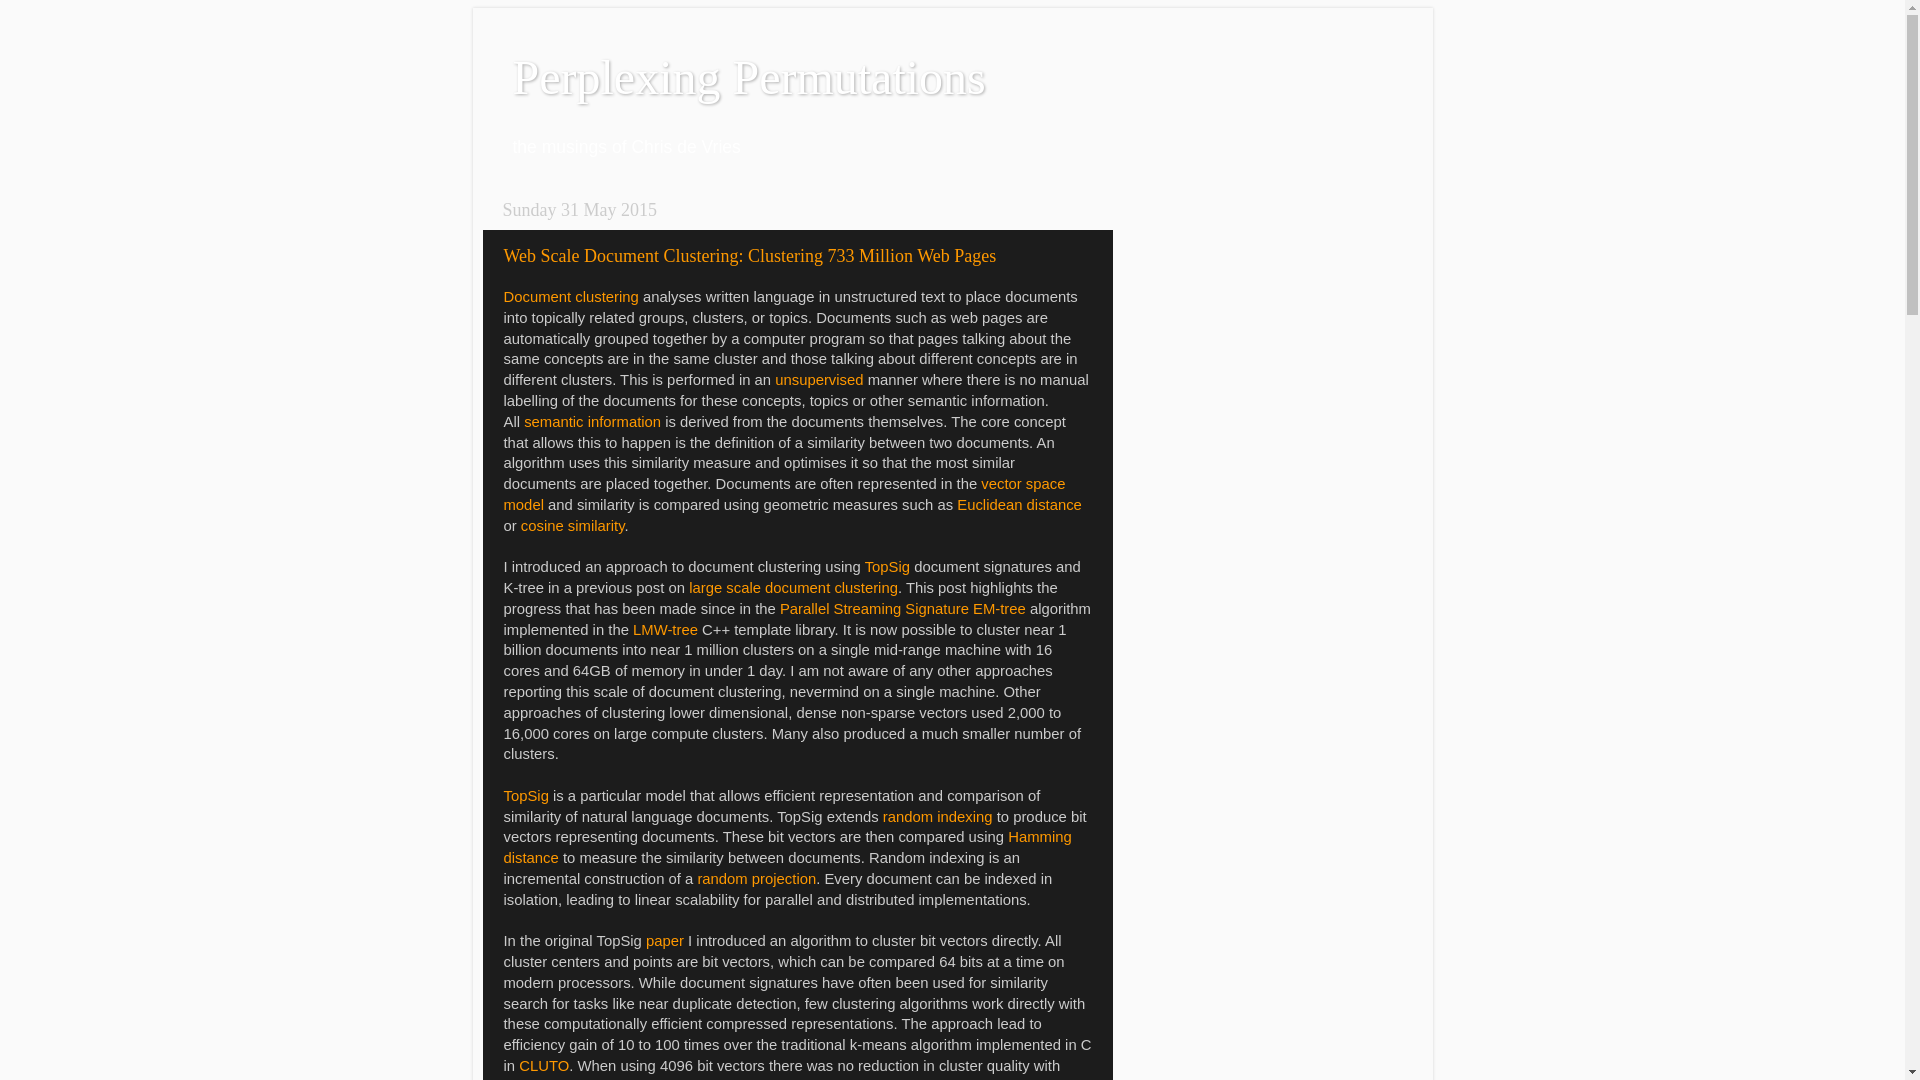  What do you see at coordinates (785, 494) in the screenshot?
I see `vector space model` at bounding box center [785, 494].